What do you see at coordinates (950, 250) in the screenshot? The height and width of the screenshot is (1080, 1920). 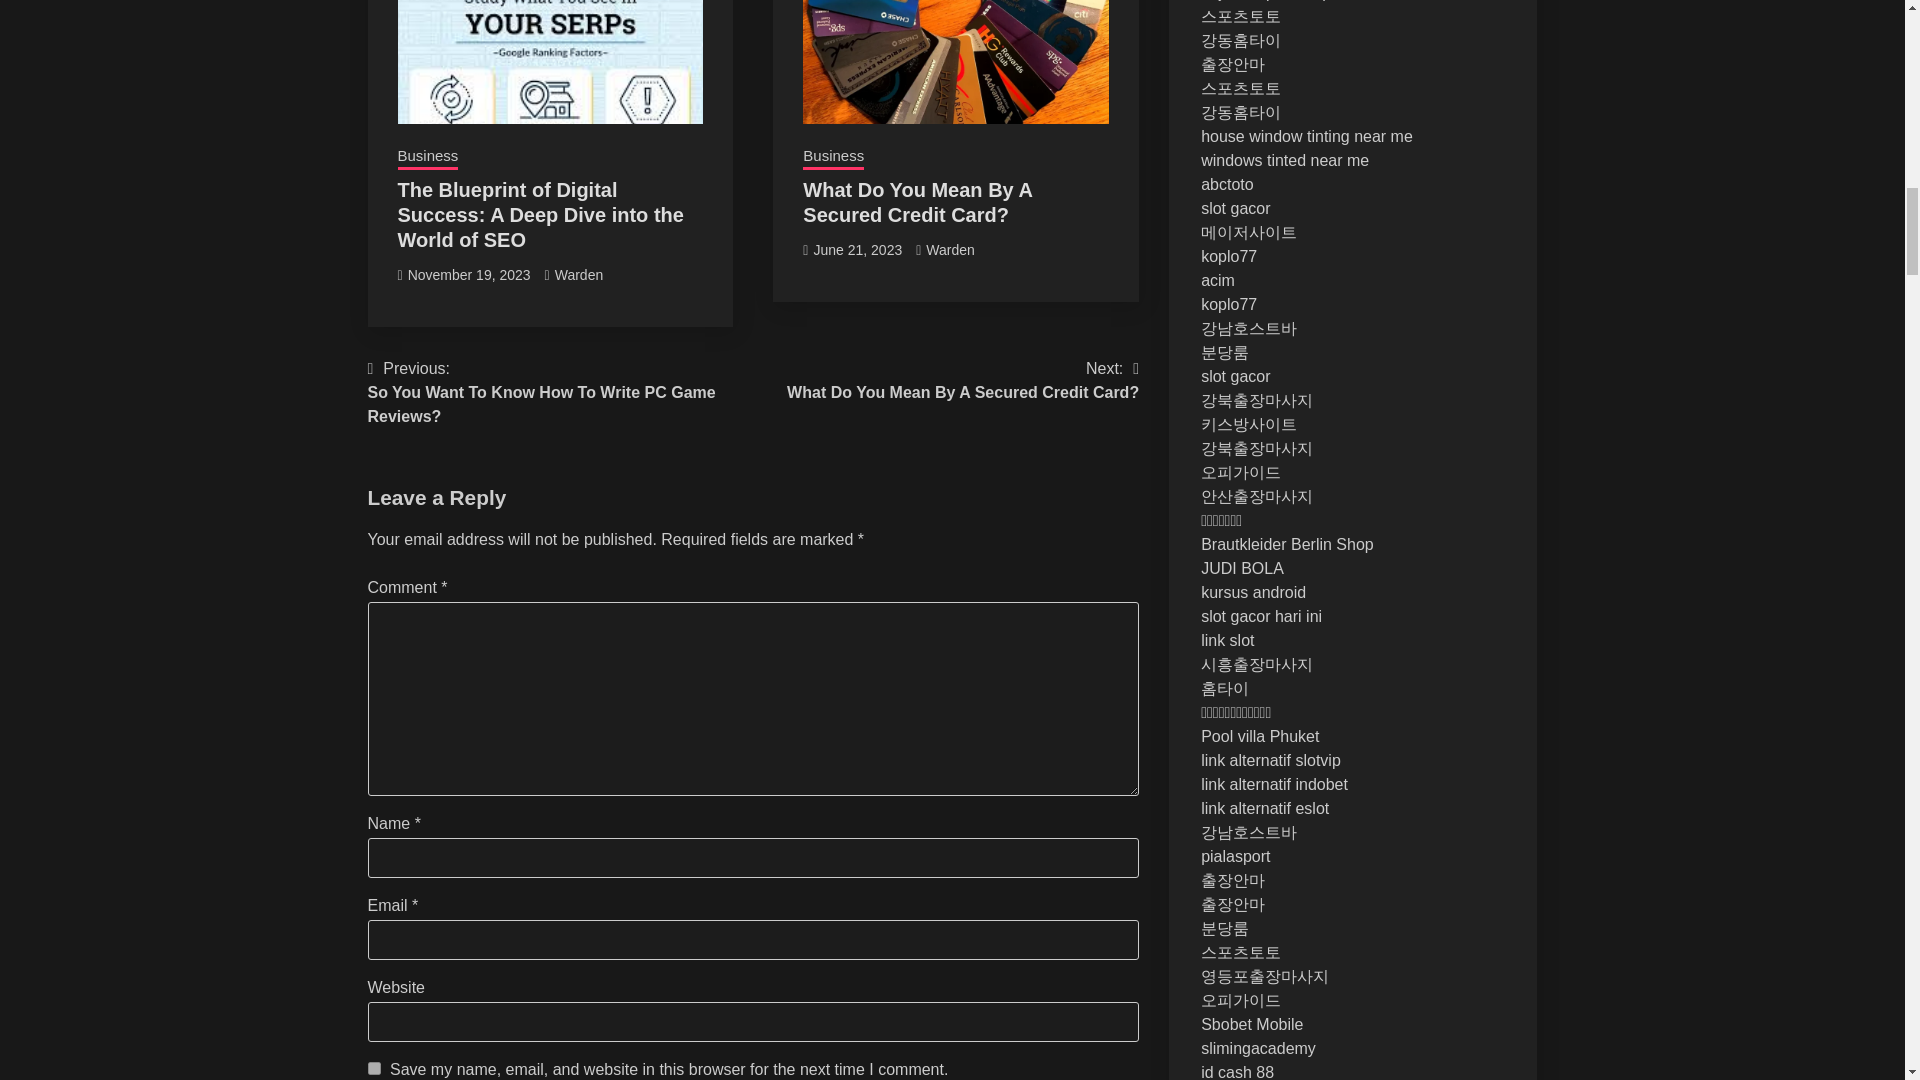 I see `November 19, 2023` at bounding box center [950, 250].